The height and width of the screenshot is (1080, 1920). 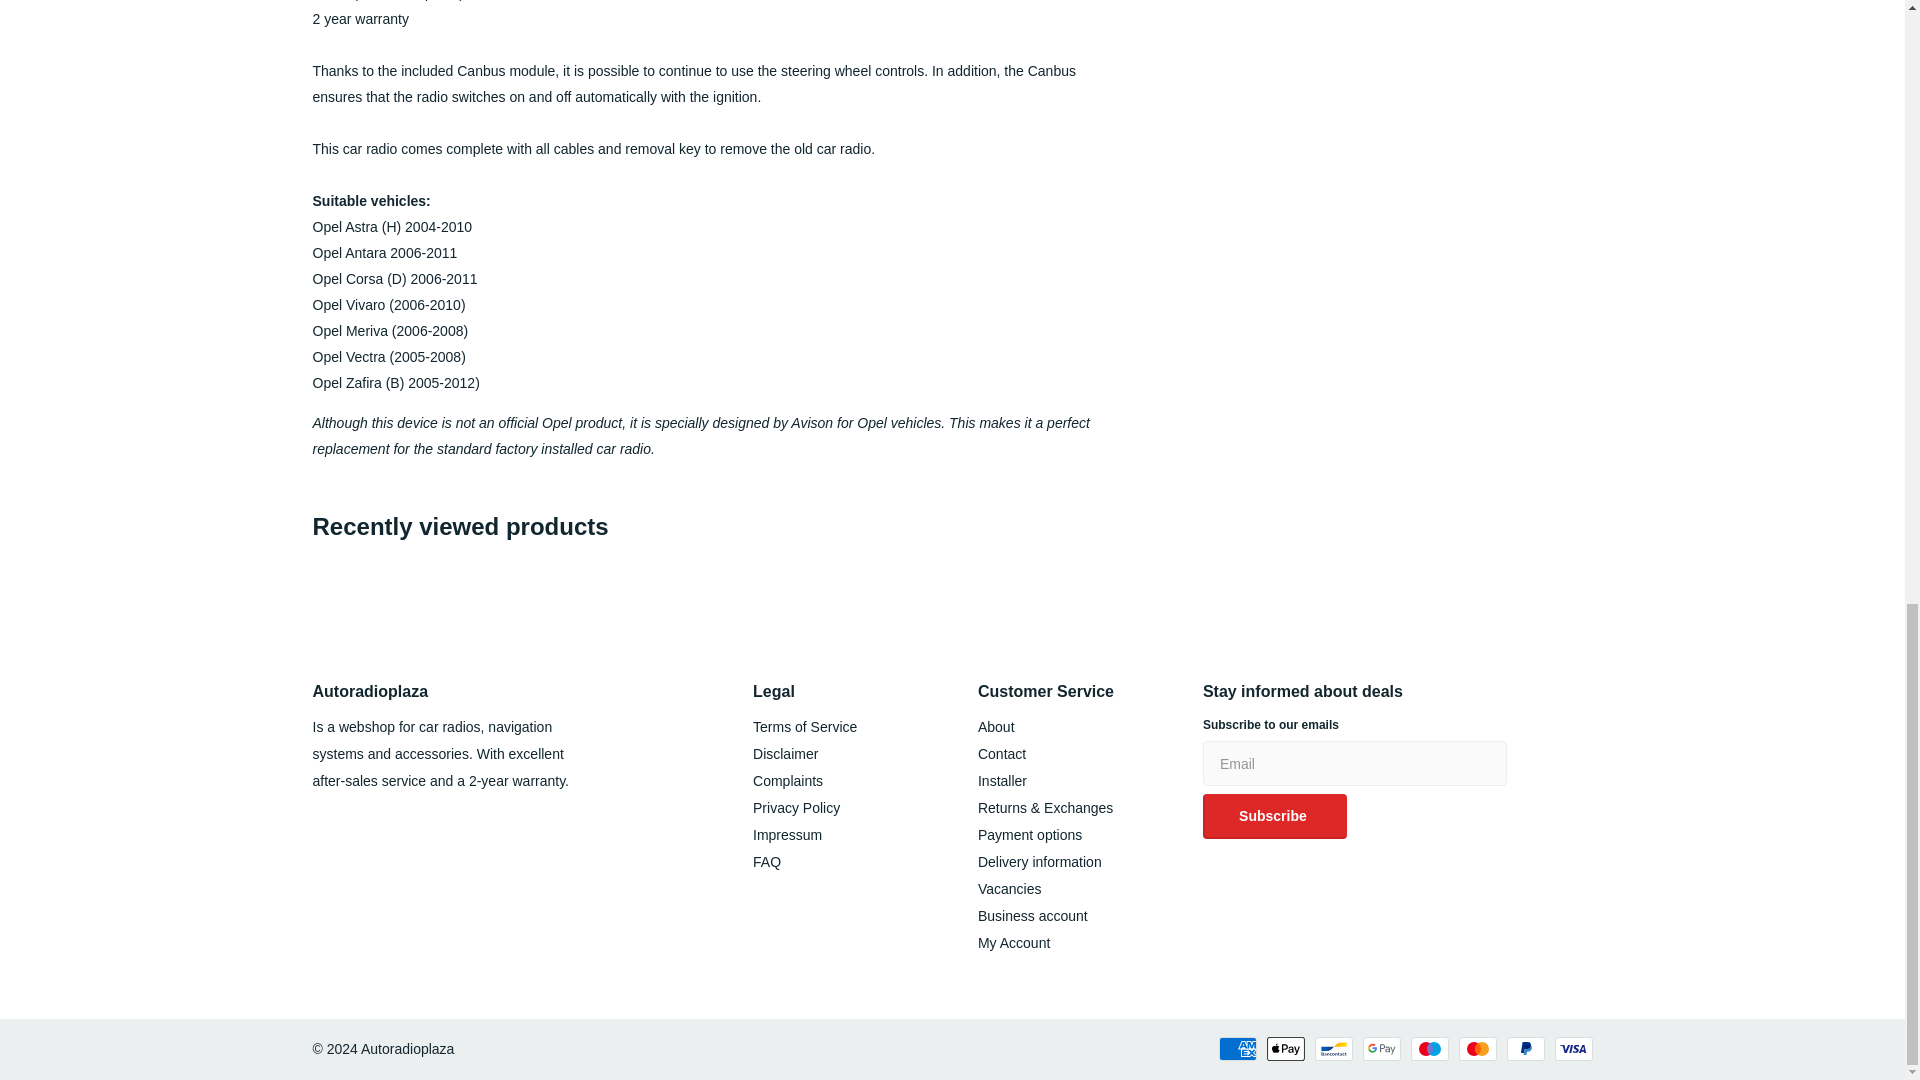 What do you see at coordinates (1572, 1048) in the screenshot?
I see `Visa` at bounding box center [1572, 1048].